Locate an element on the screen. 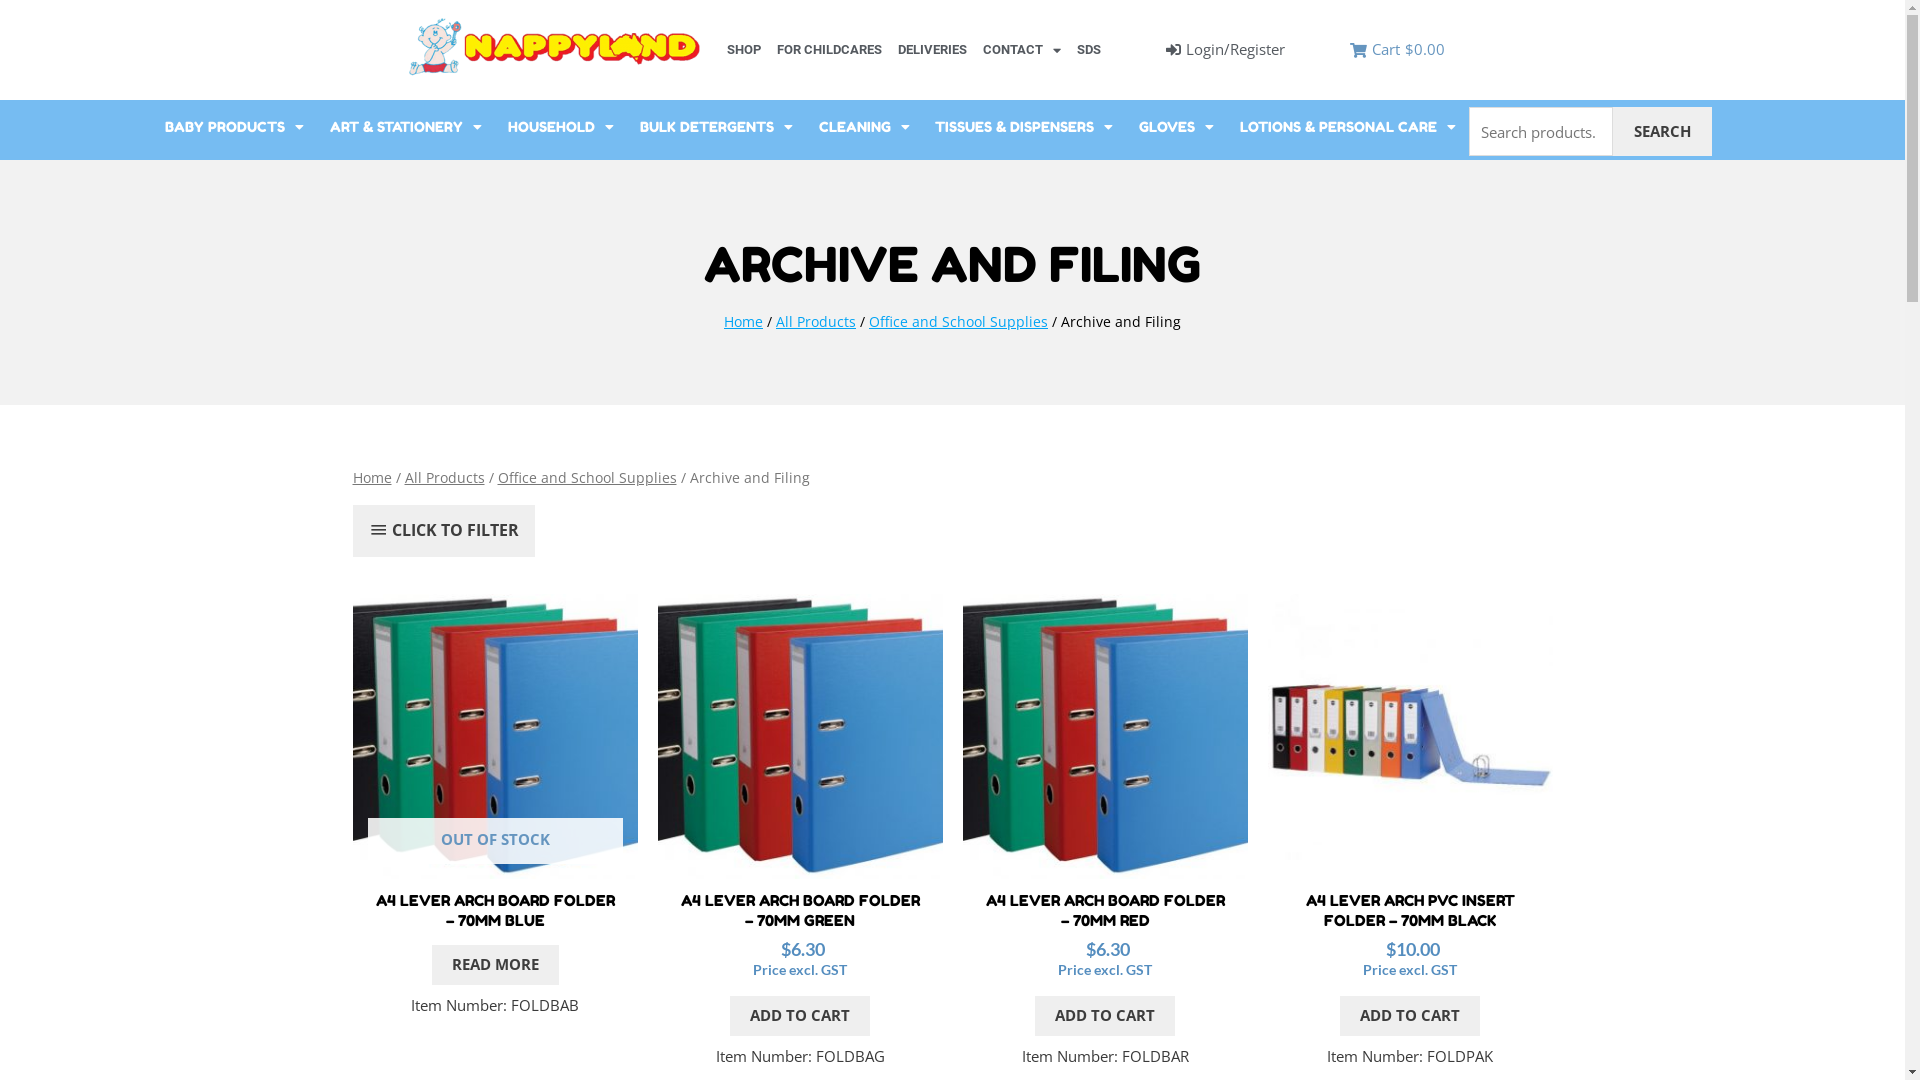  TISSUES & DISPENSERS is located at coordinates (1025, 127).